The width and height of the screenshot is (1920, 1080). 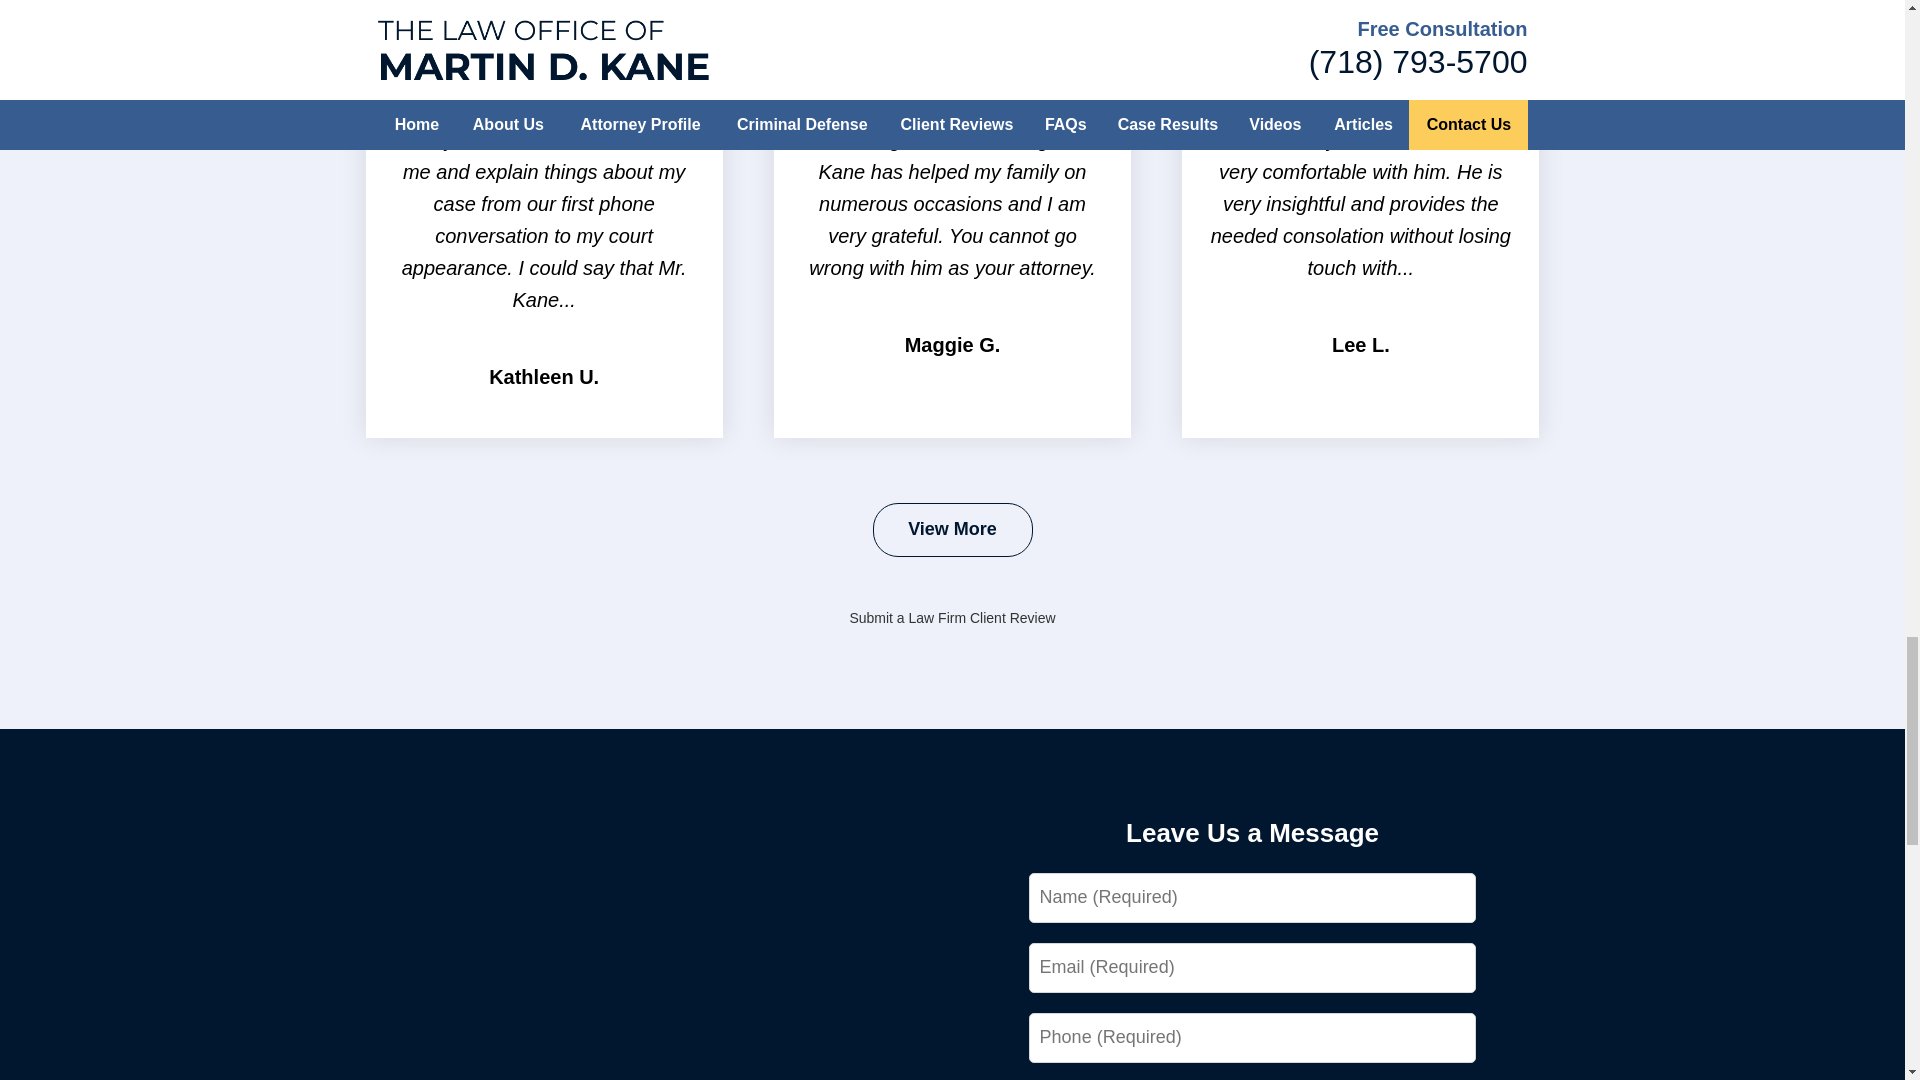 I want to click on Submit a Law Firm Client Review, so click(x=951, y=618).